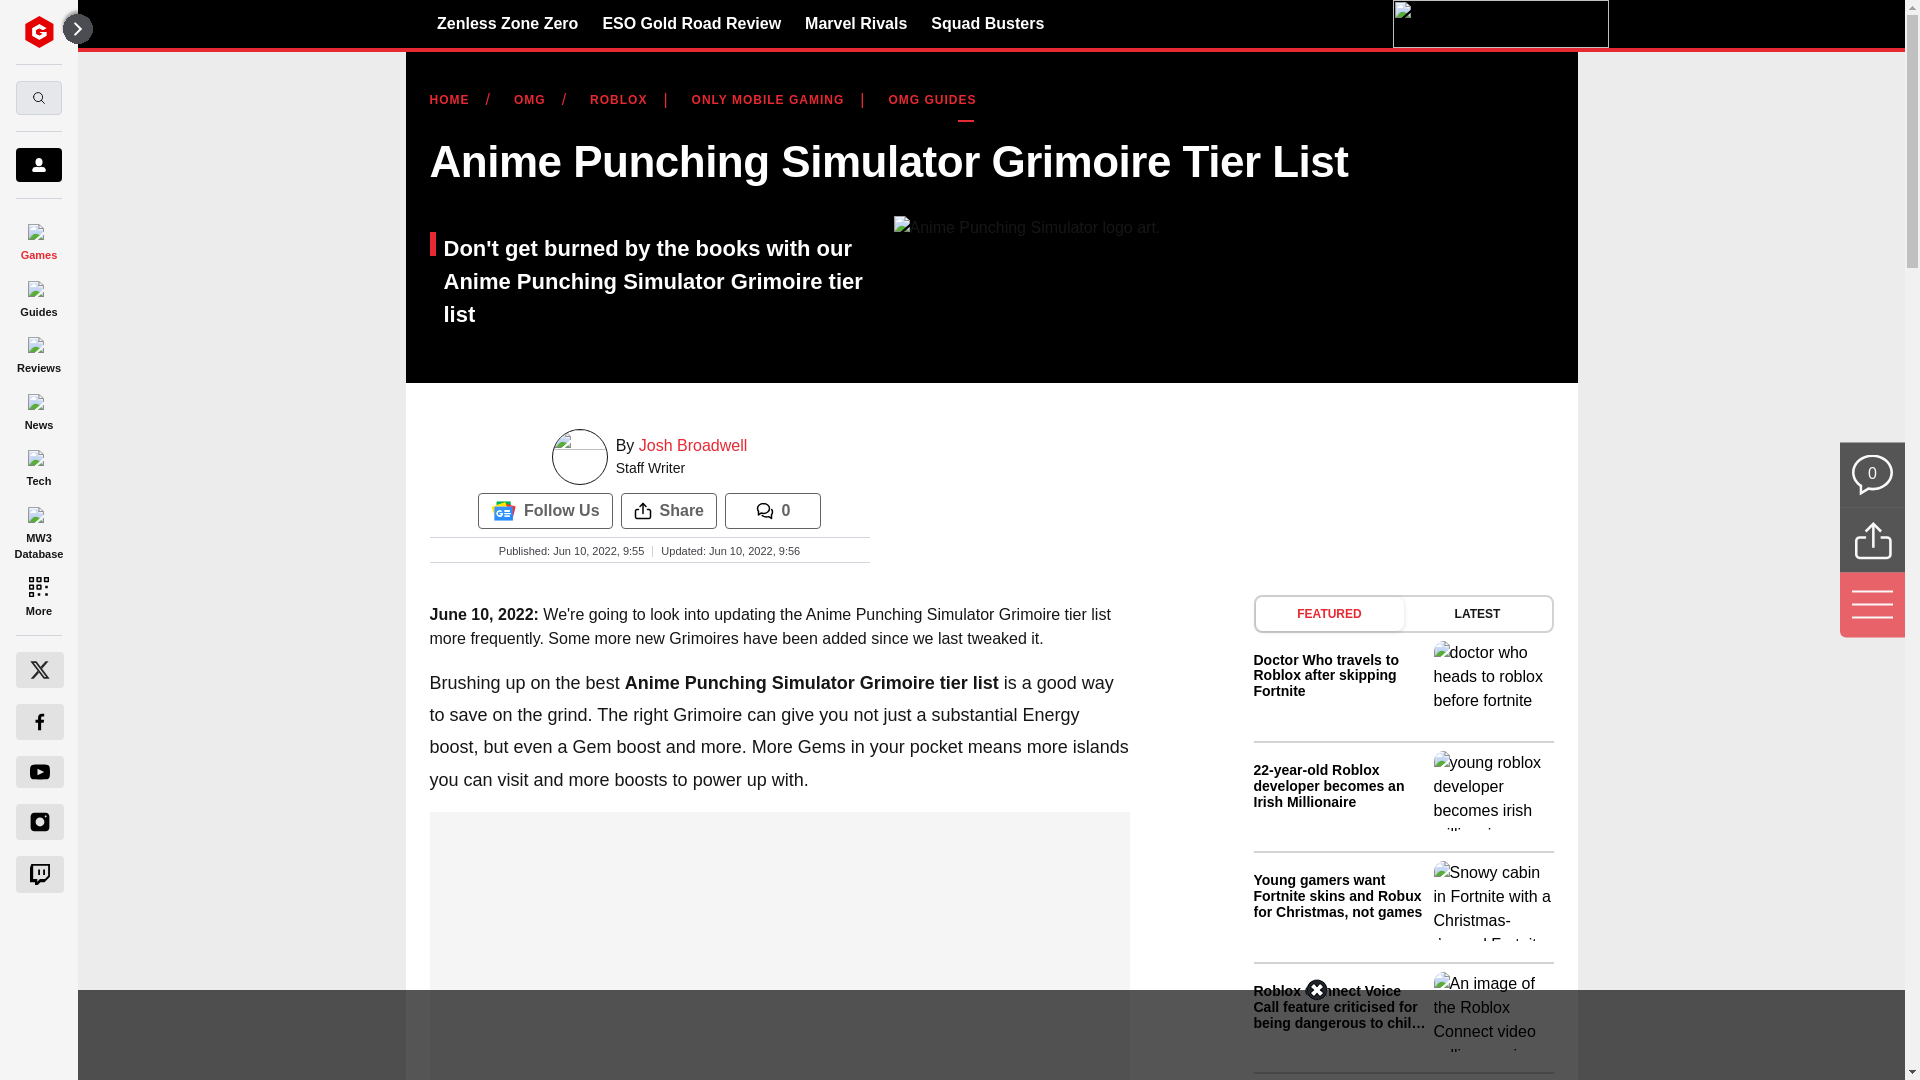 This screenshot has width=1920, height=1080. Describe the element at coordinates (38, 296) in the screenshot. I see `Guides` at that location.